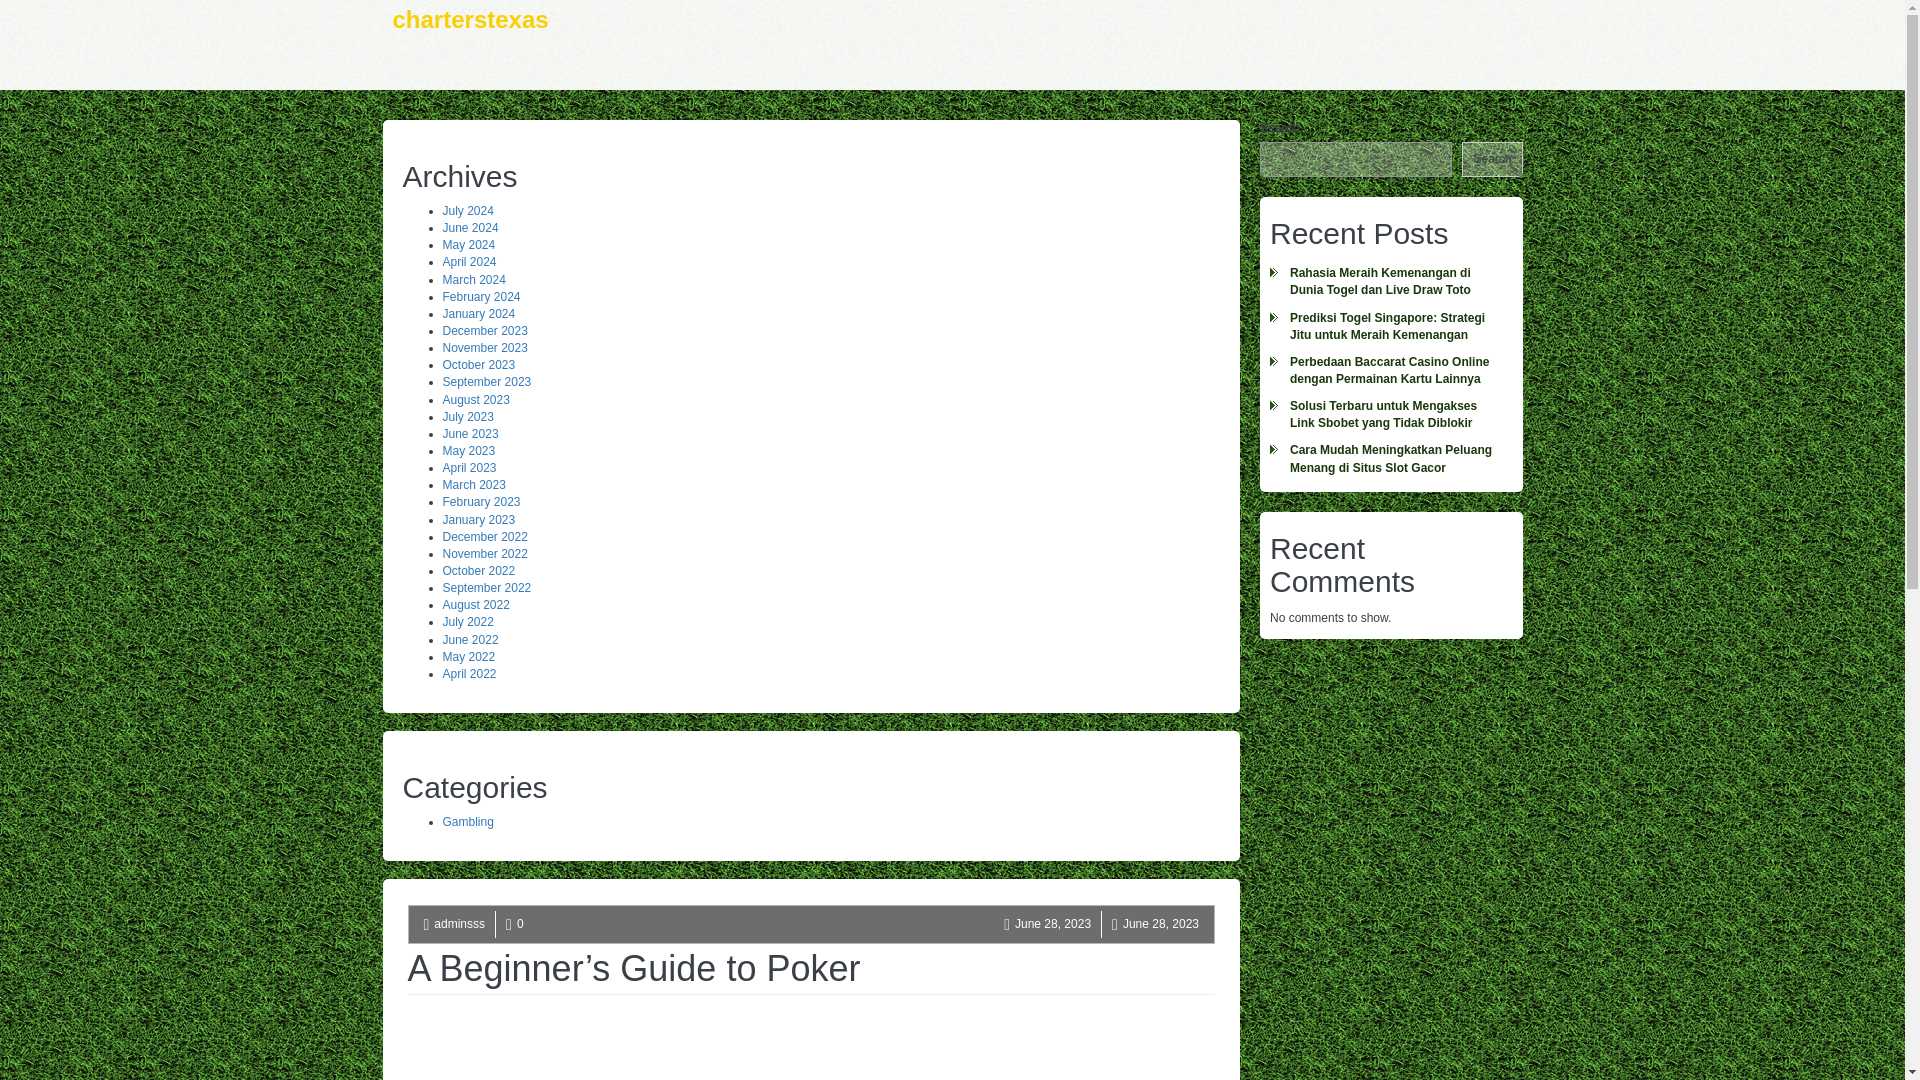 The image size is (1920, 1080). What do you see at coordinates (484, 553) in the screenshot?
I see `November 2022` at bounding box center [484, 553].